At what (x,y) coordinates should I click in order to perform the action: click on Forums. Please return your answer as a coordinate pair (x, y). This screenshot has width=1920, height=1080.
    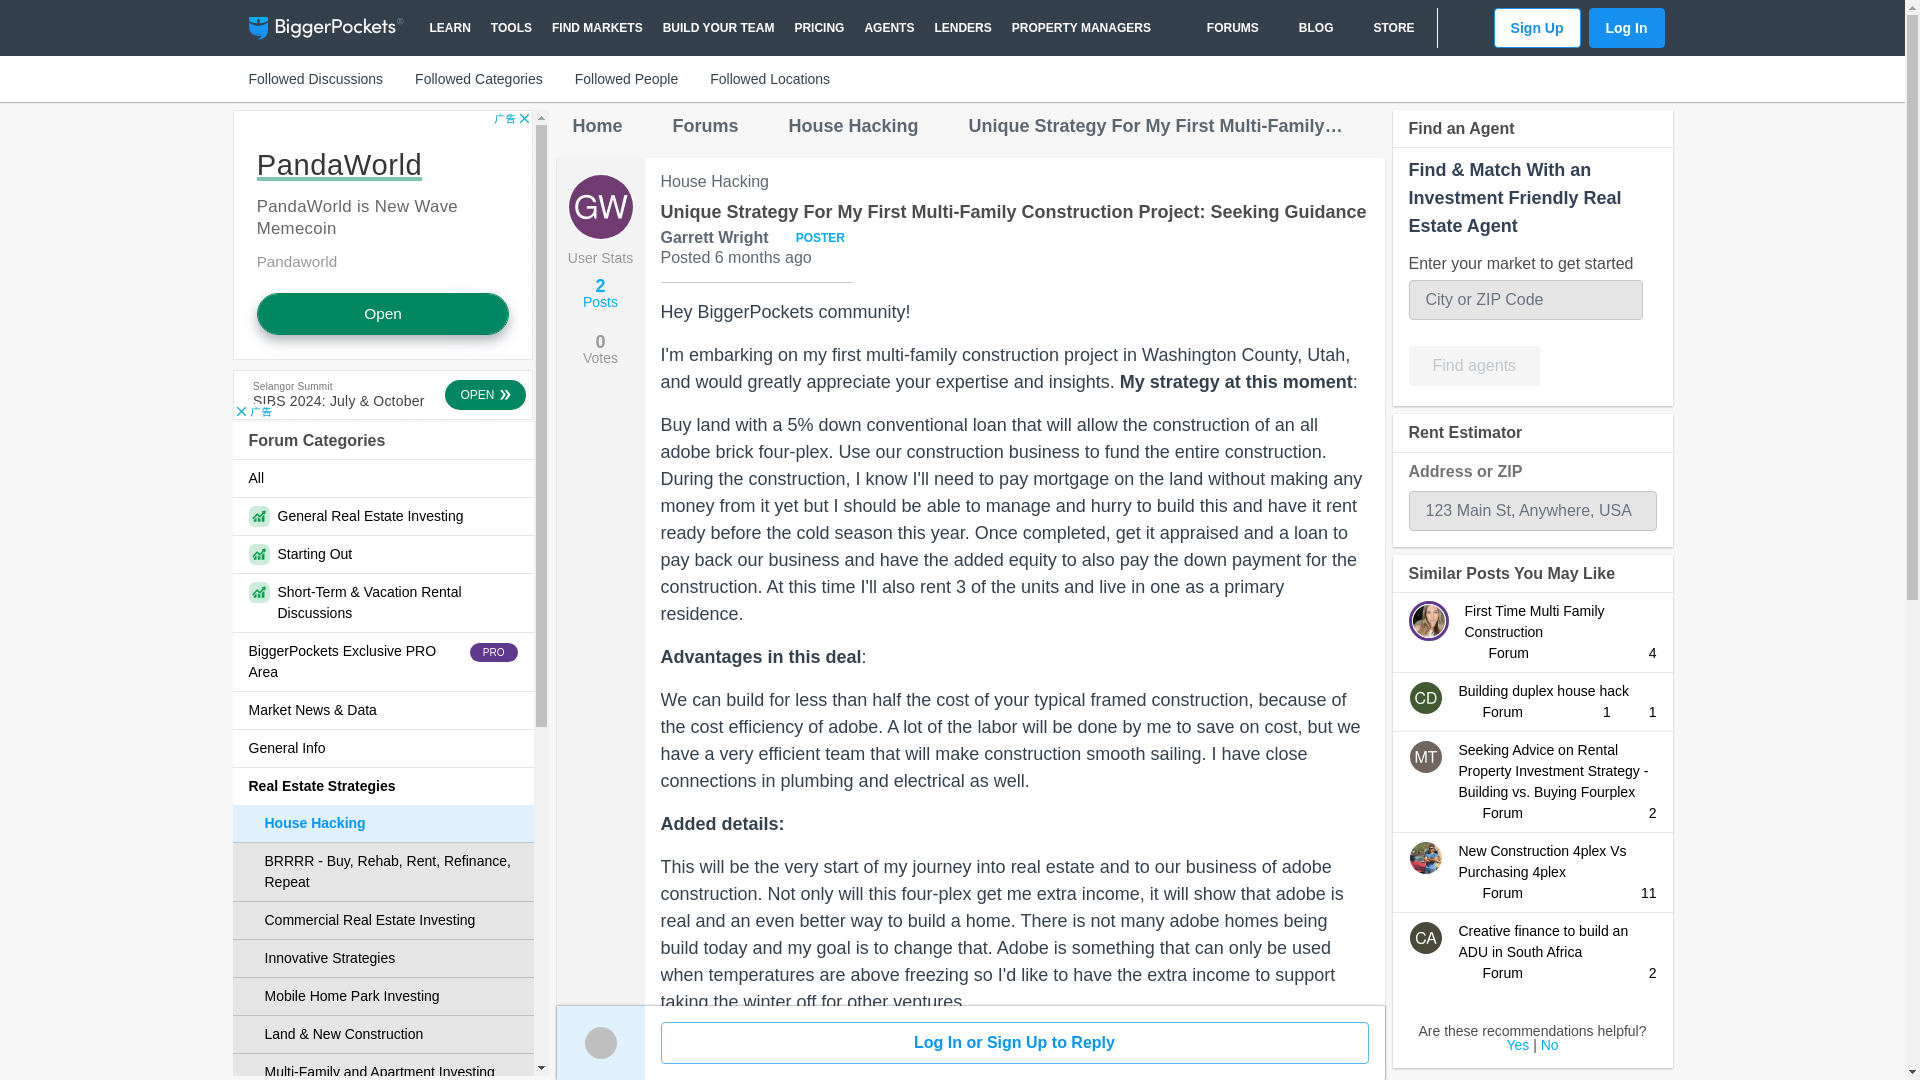
    Looking at the image, I should click on (1222, 28).